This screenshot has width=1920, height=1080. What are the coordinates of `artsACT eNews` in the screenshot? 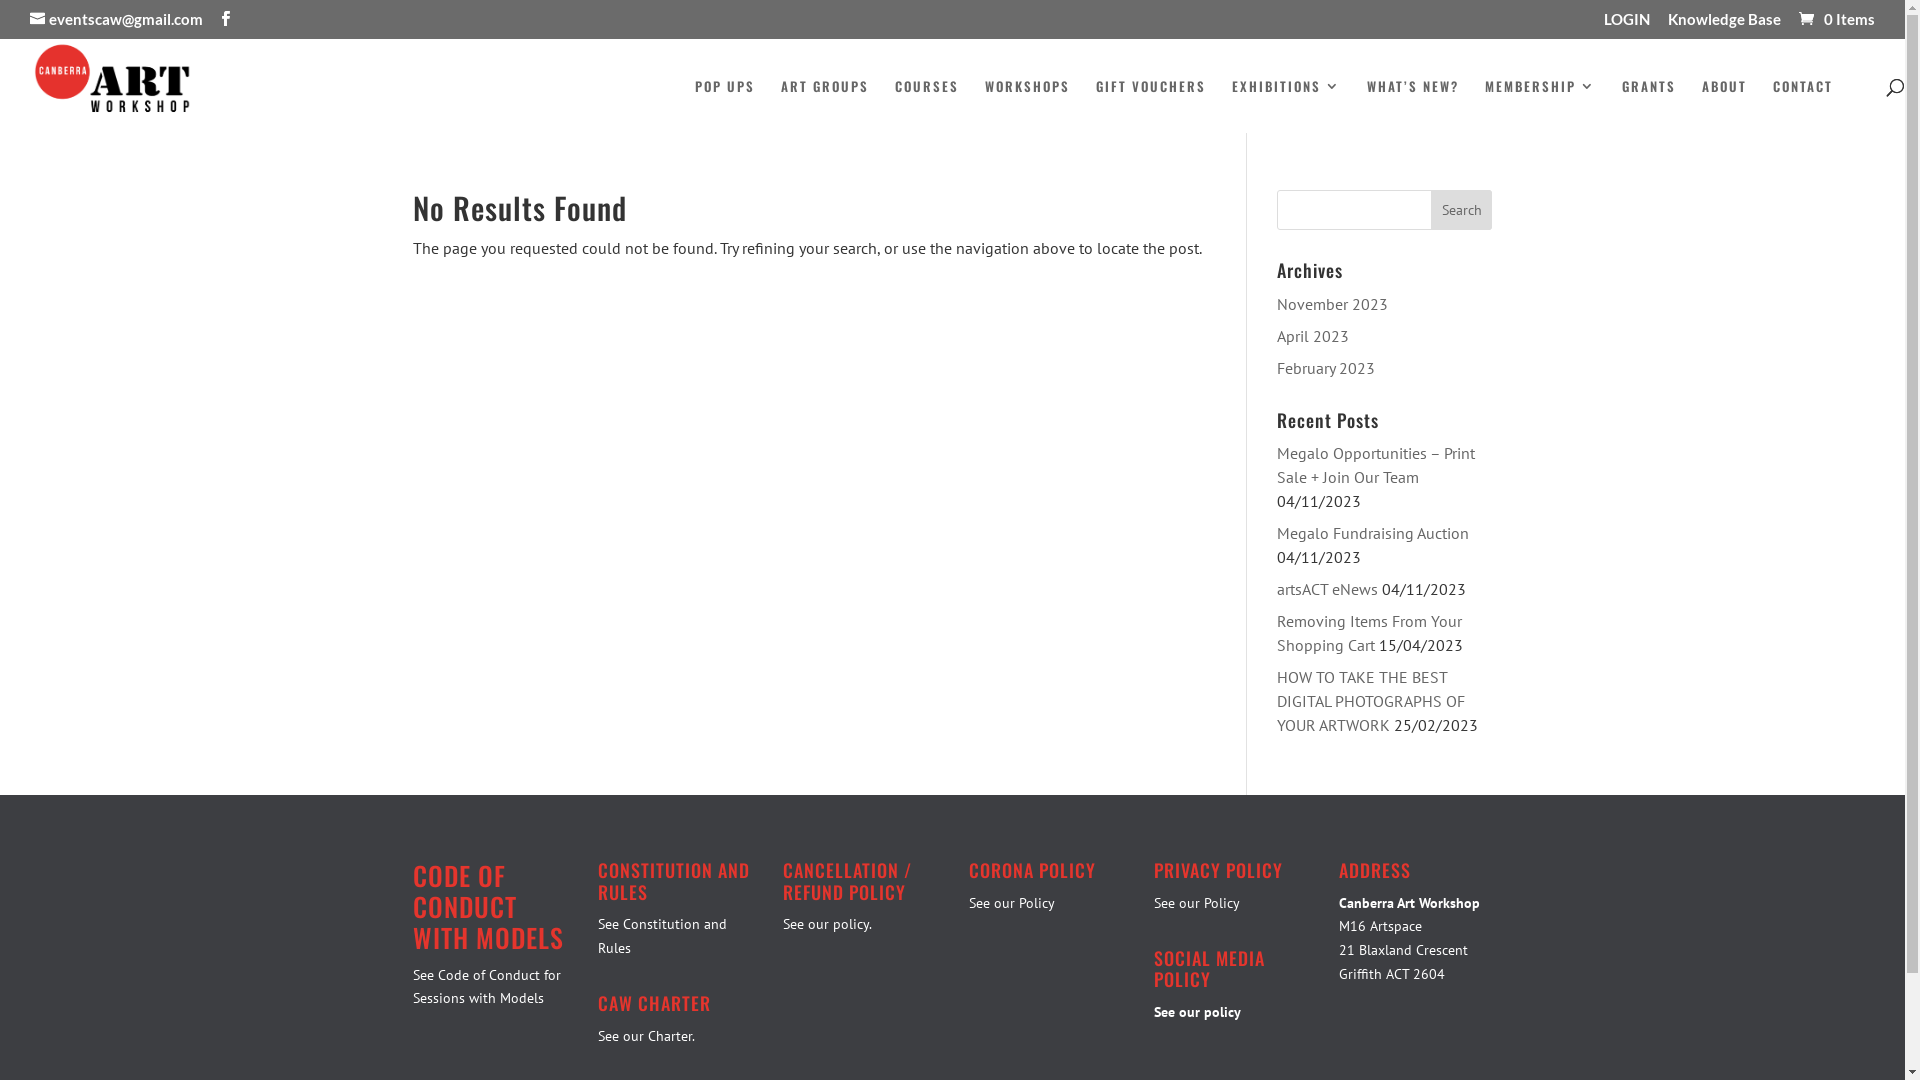 It's located at (1328, 589).